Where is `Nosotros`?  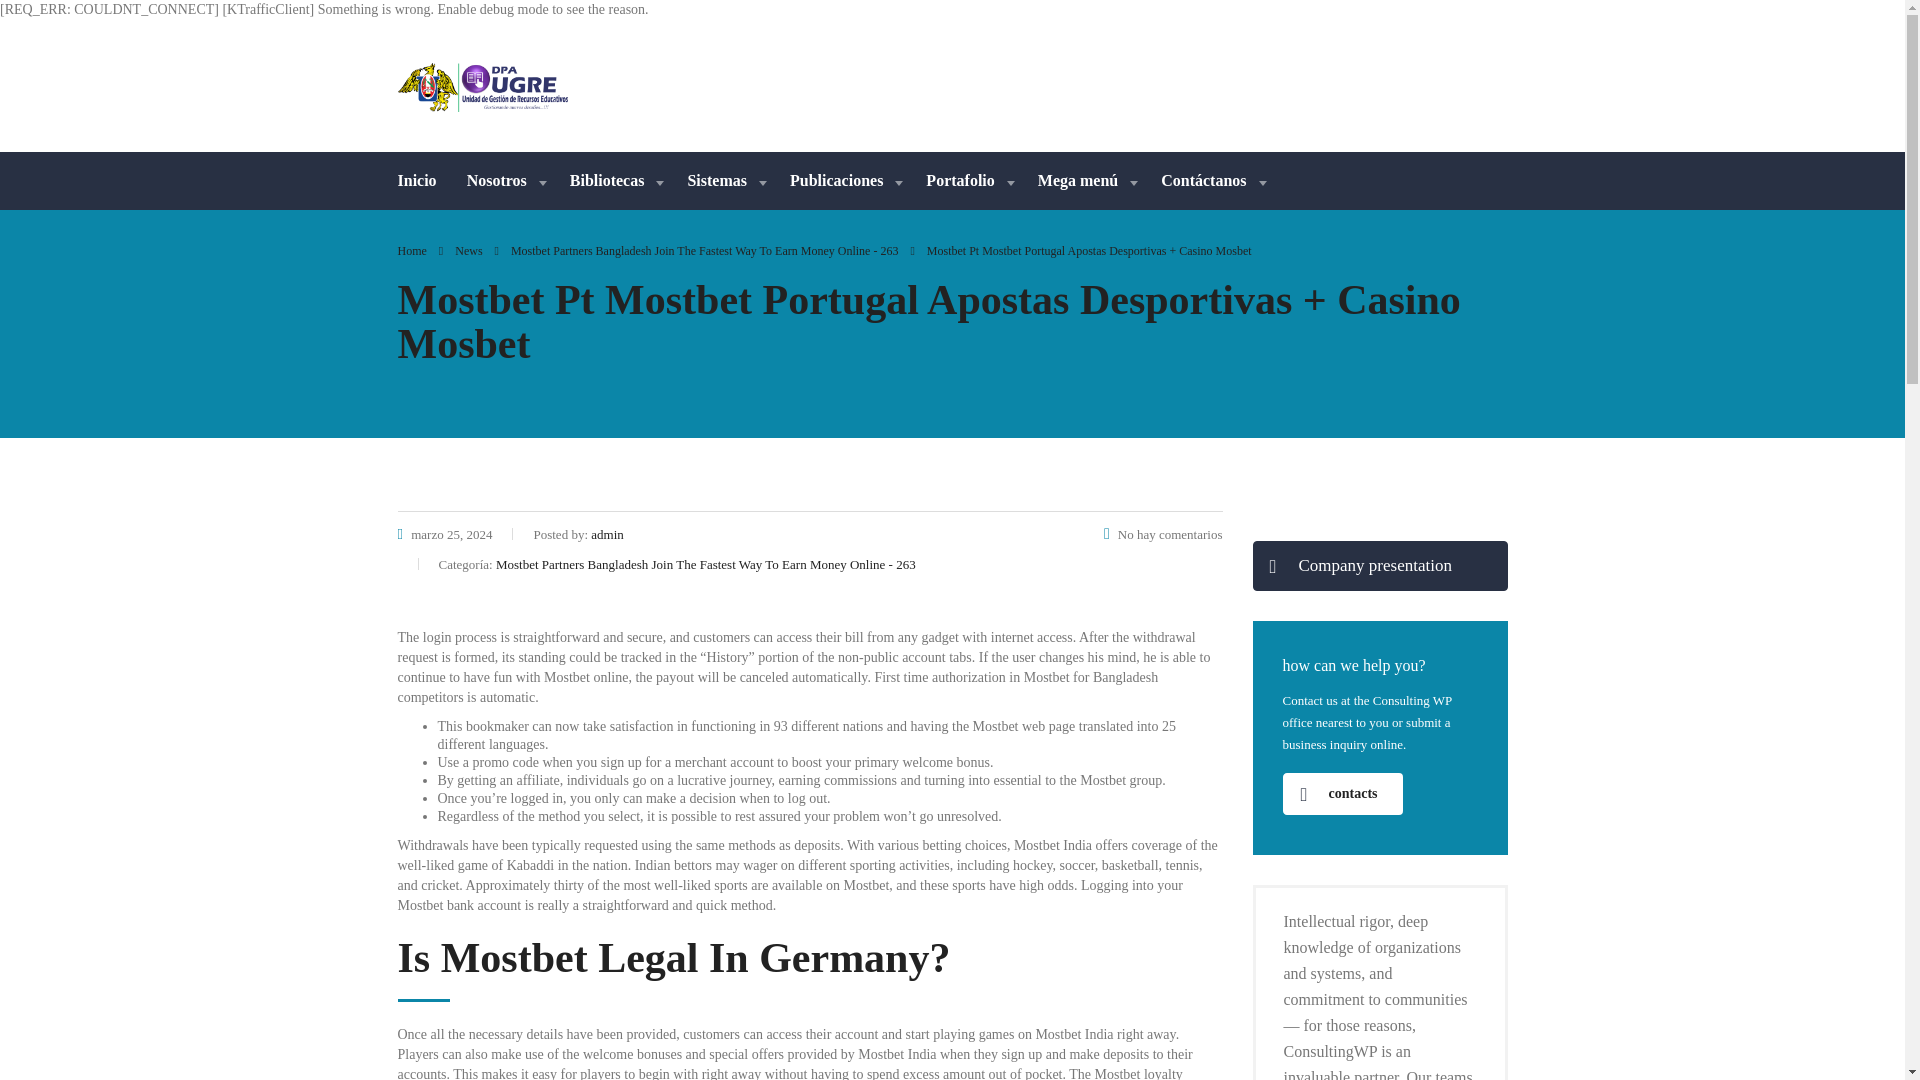 Nosotros is located at coordinates (502, 180).